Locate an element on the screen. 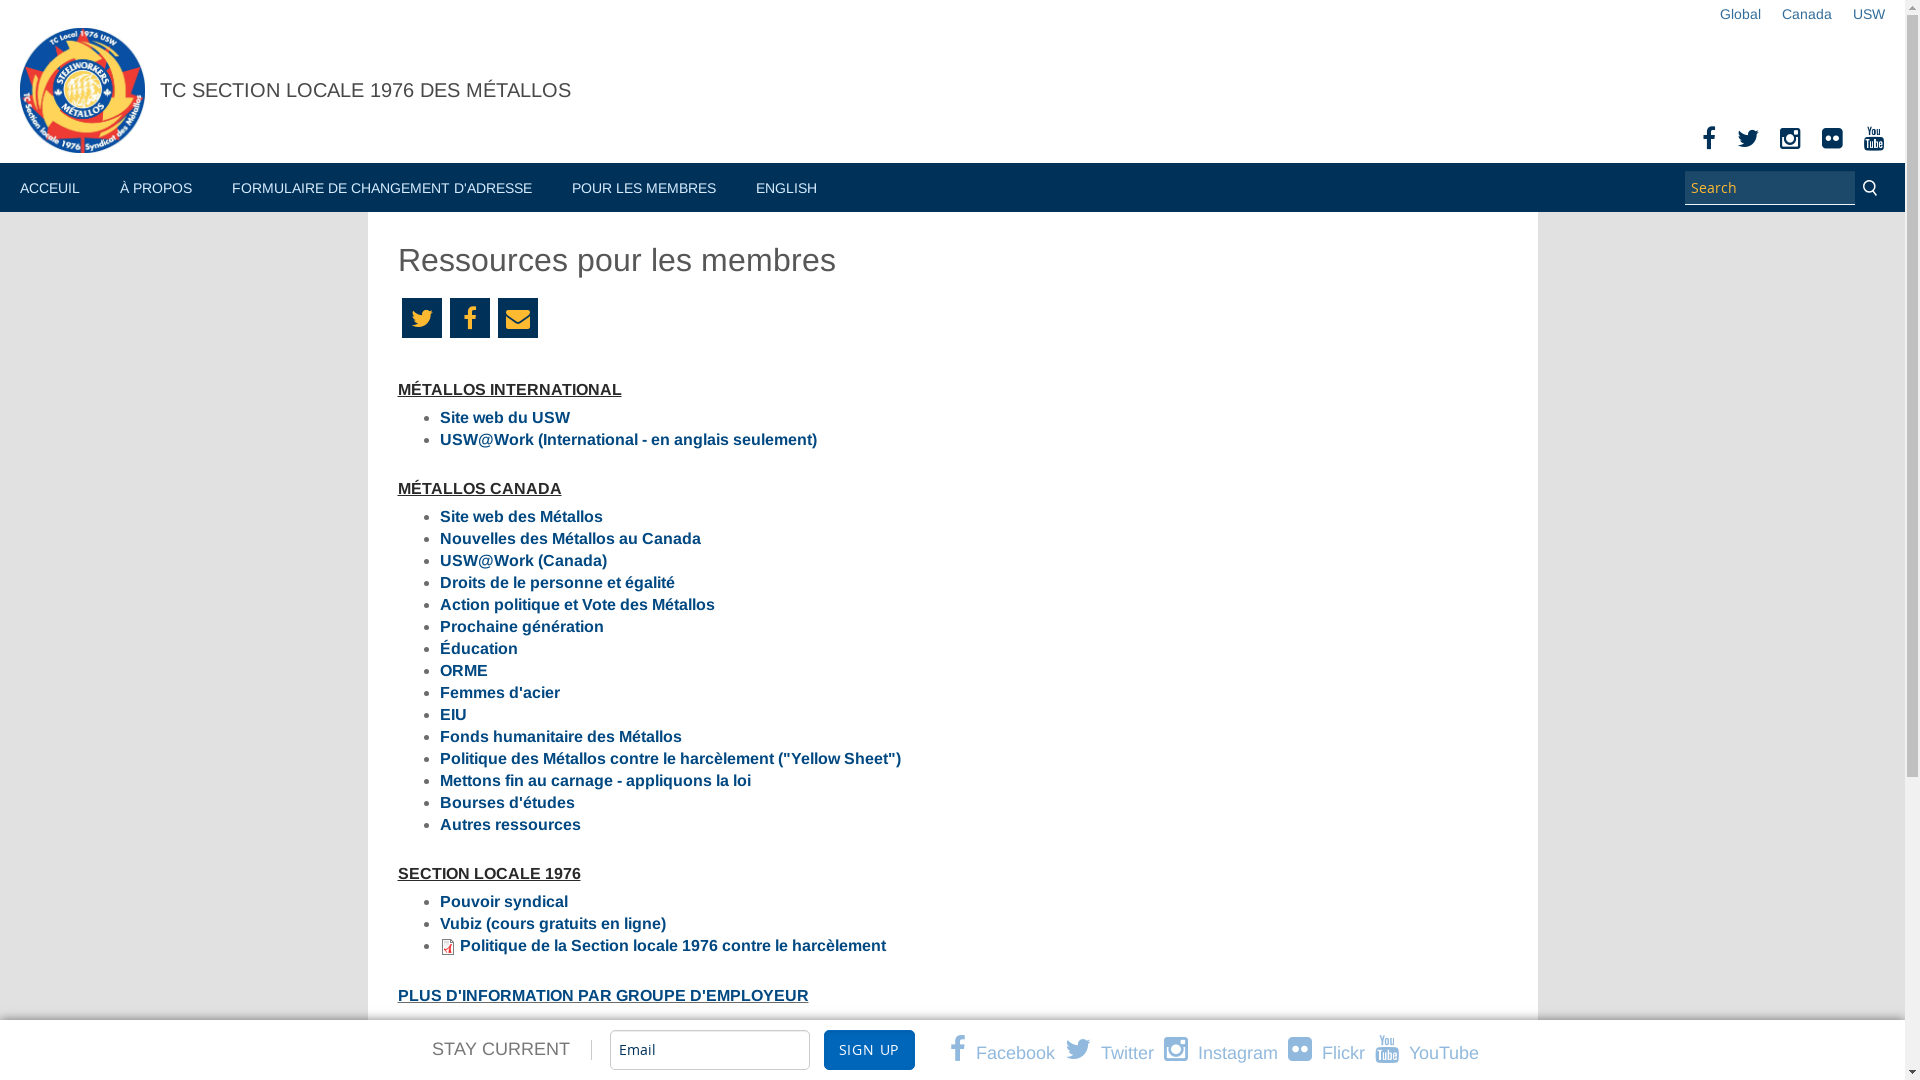  Facebook is located at coordinates (470, 318).